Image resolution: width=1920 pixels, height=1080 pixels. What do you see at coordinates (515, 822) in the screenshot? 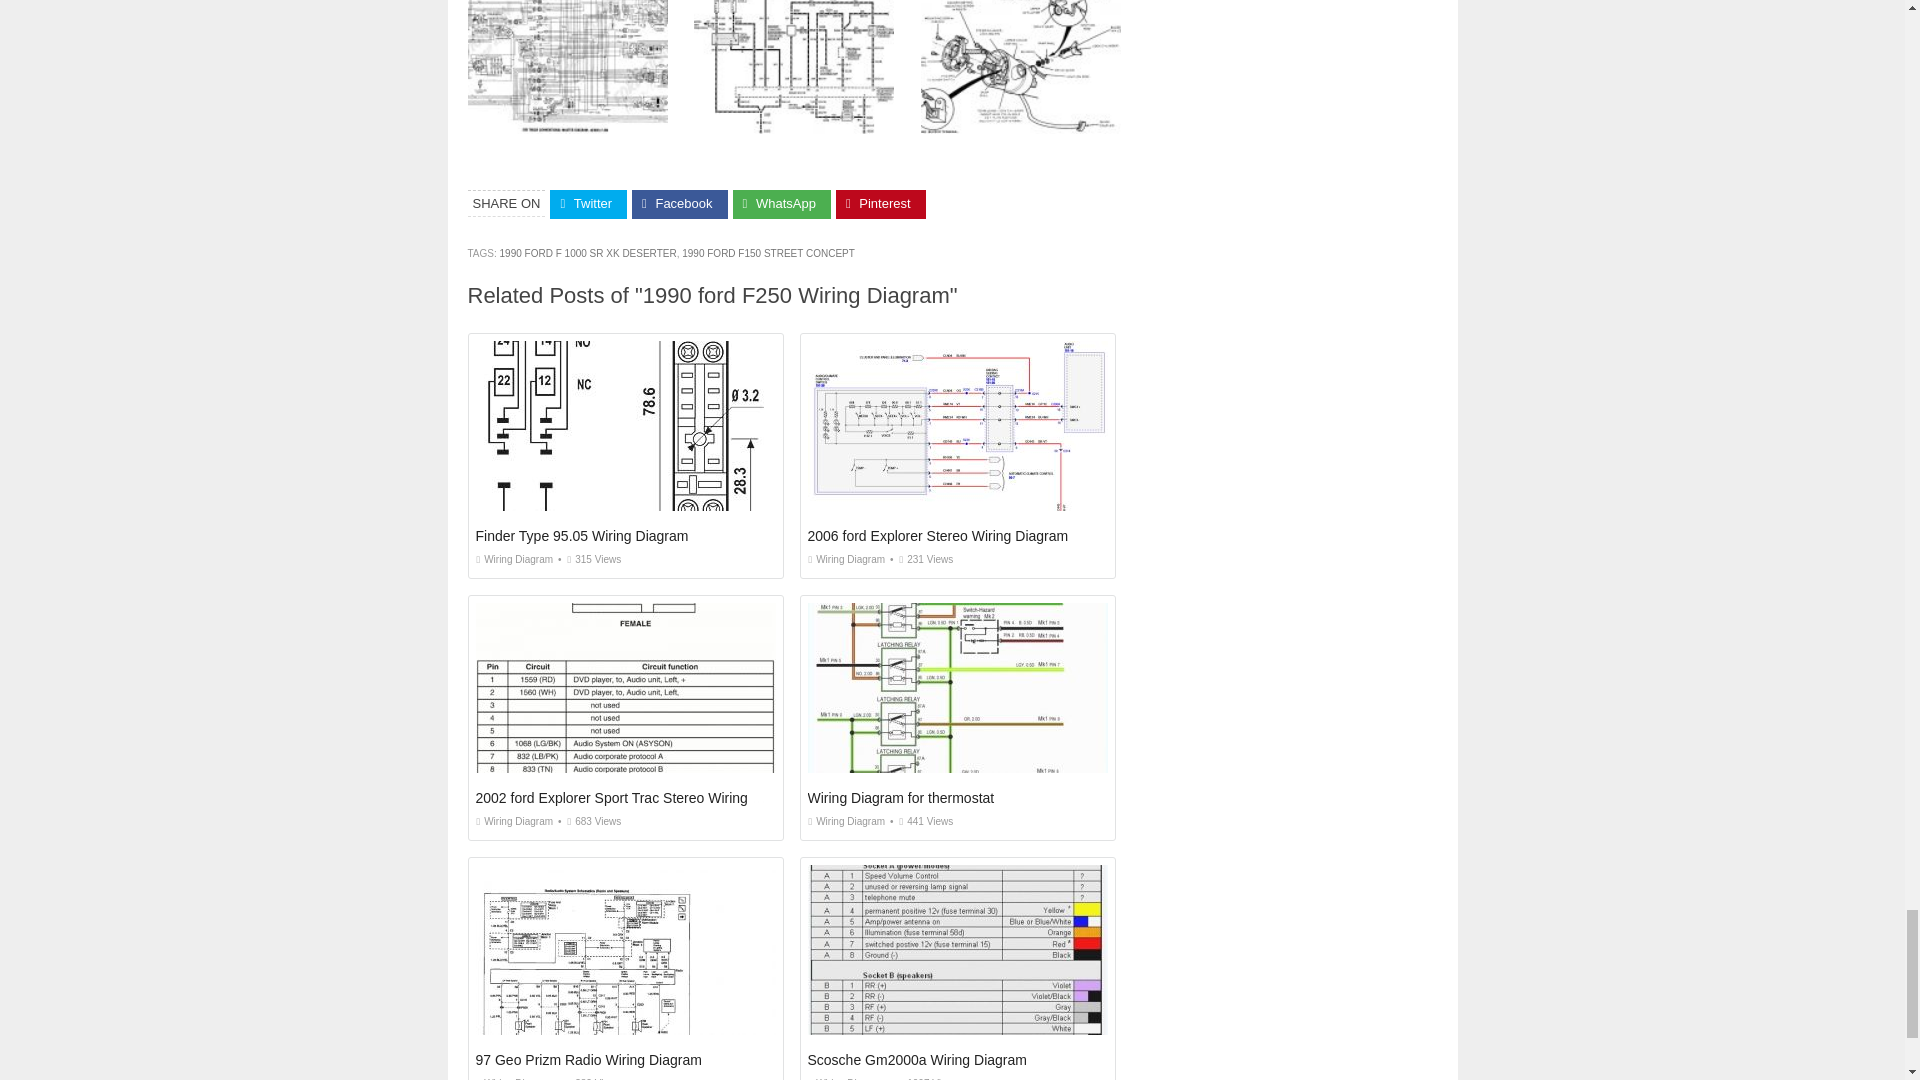
I see `Wiring Diagram` at bounding box center [515, 822].